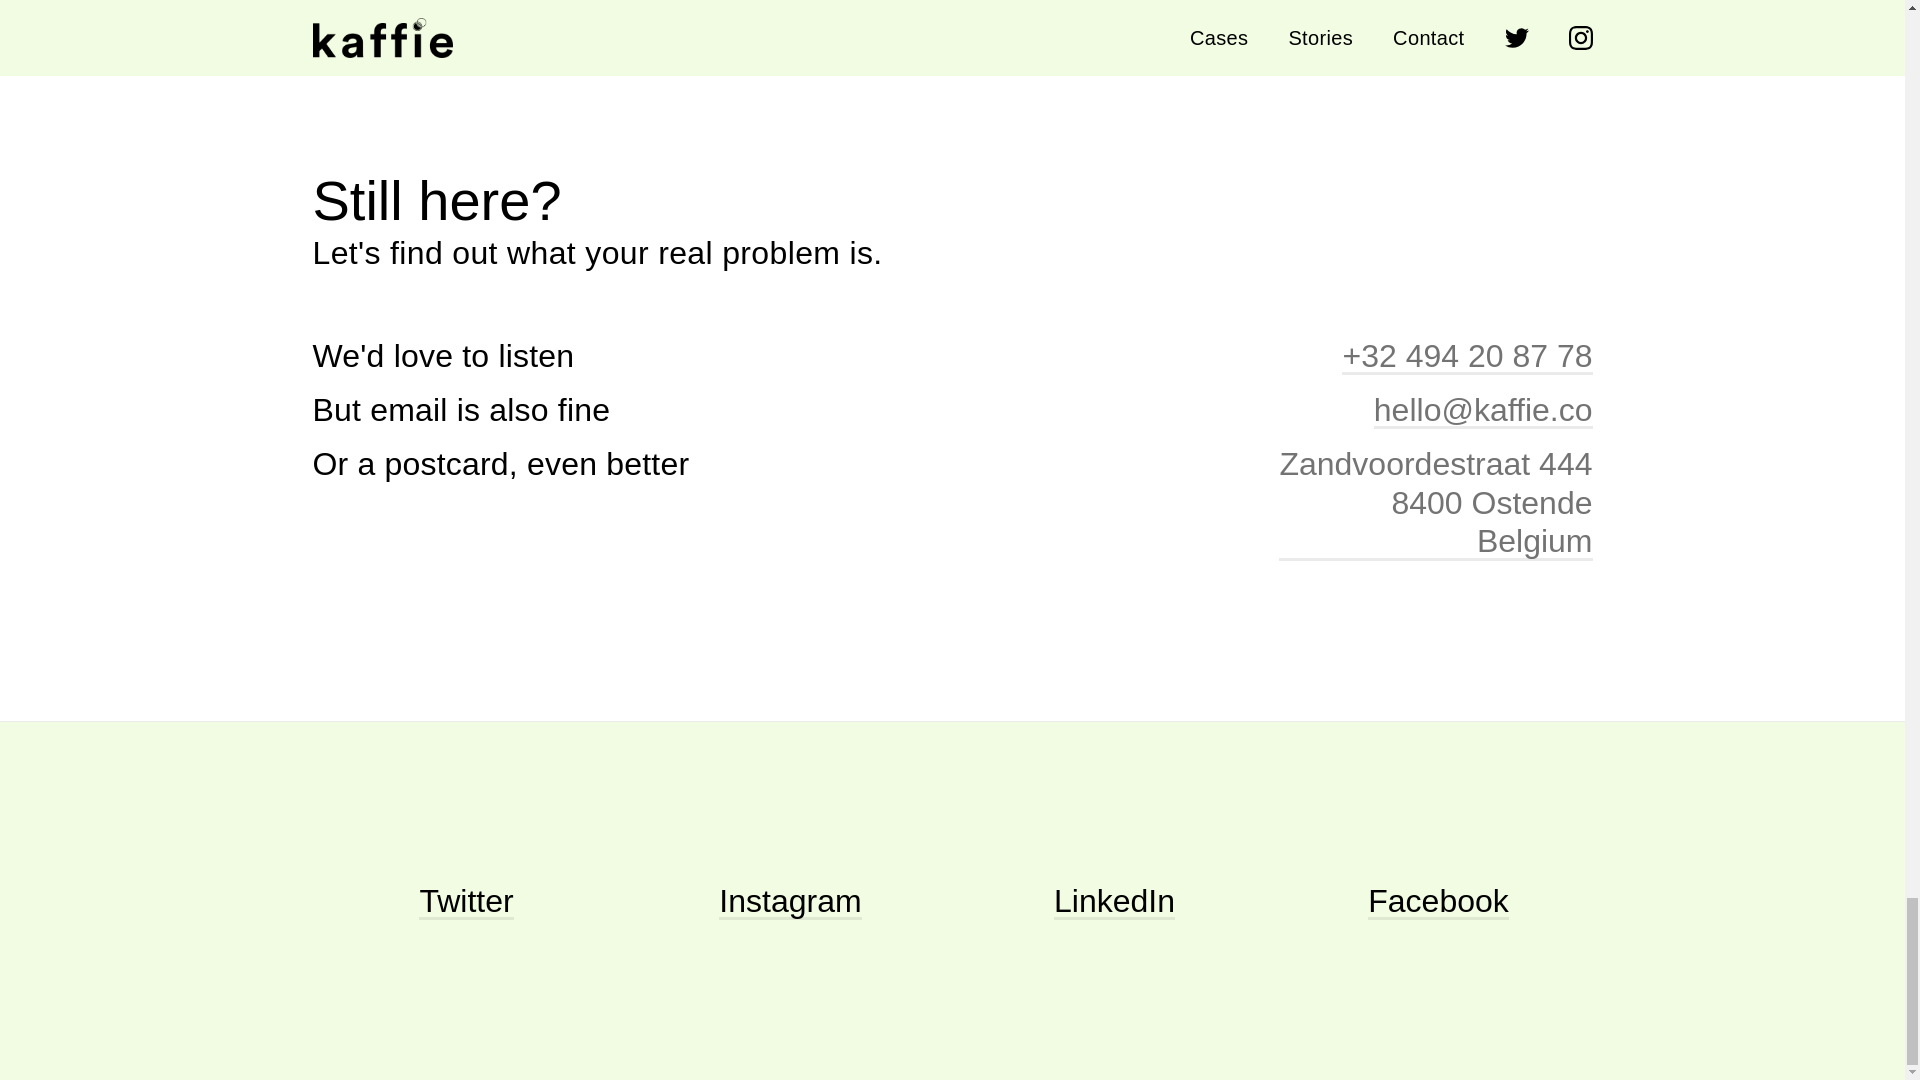  I want to click on Facebook, so click(1438, 901).